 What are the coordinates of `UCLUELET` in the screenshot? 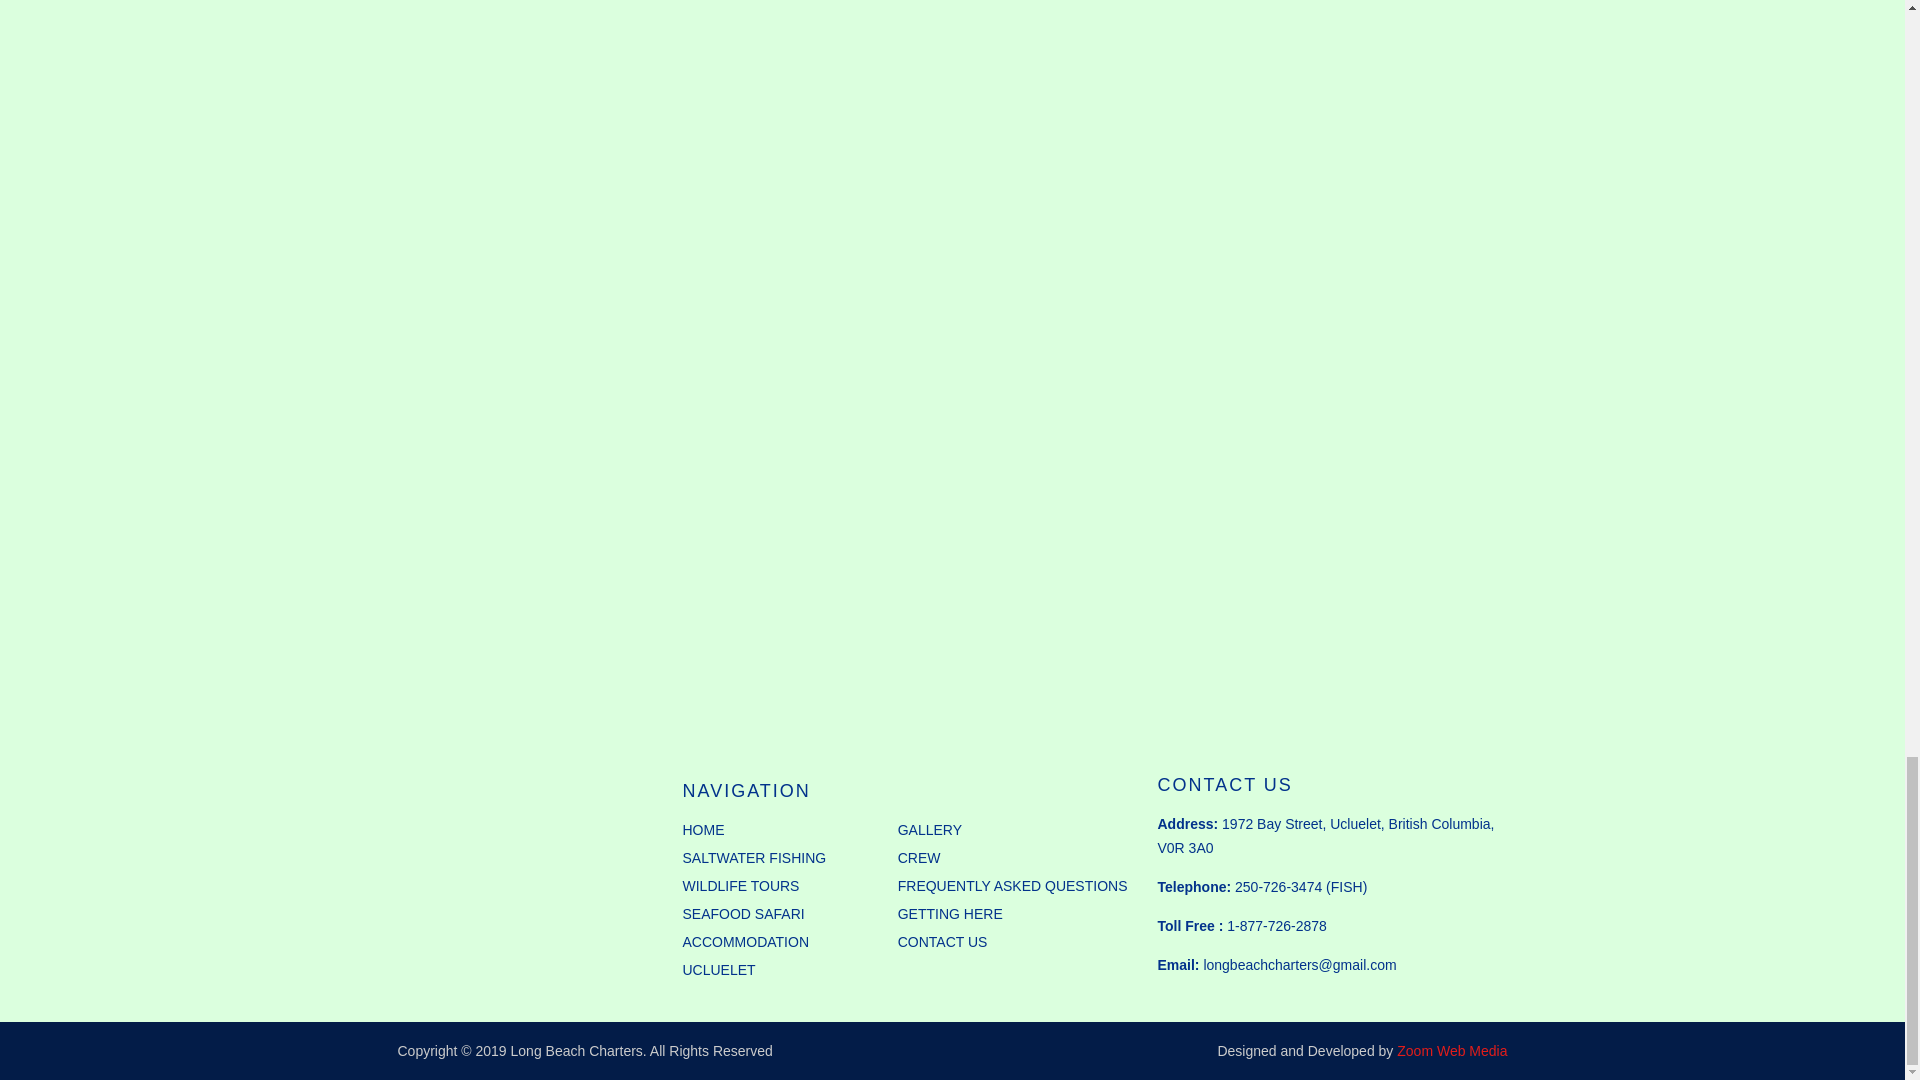 It's located at (718, 972).